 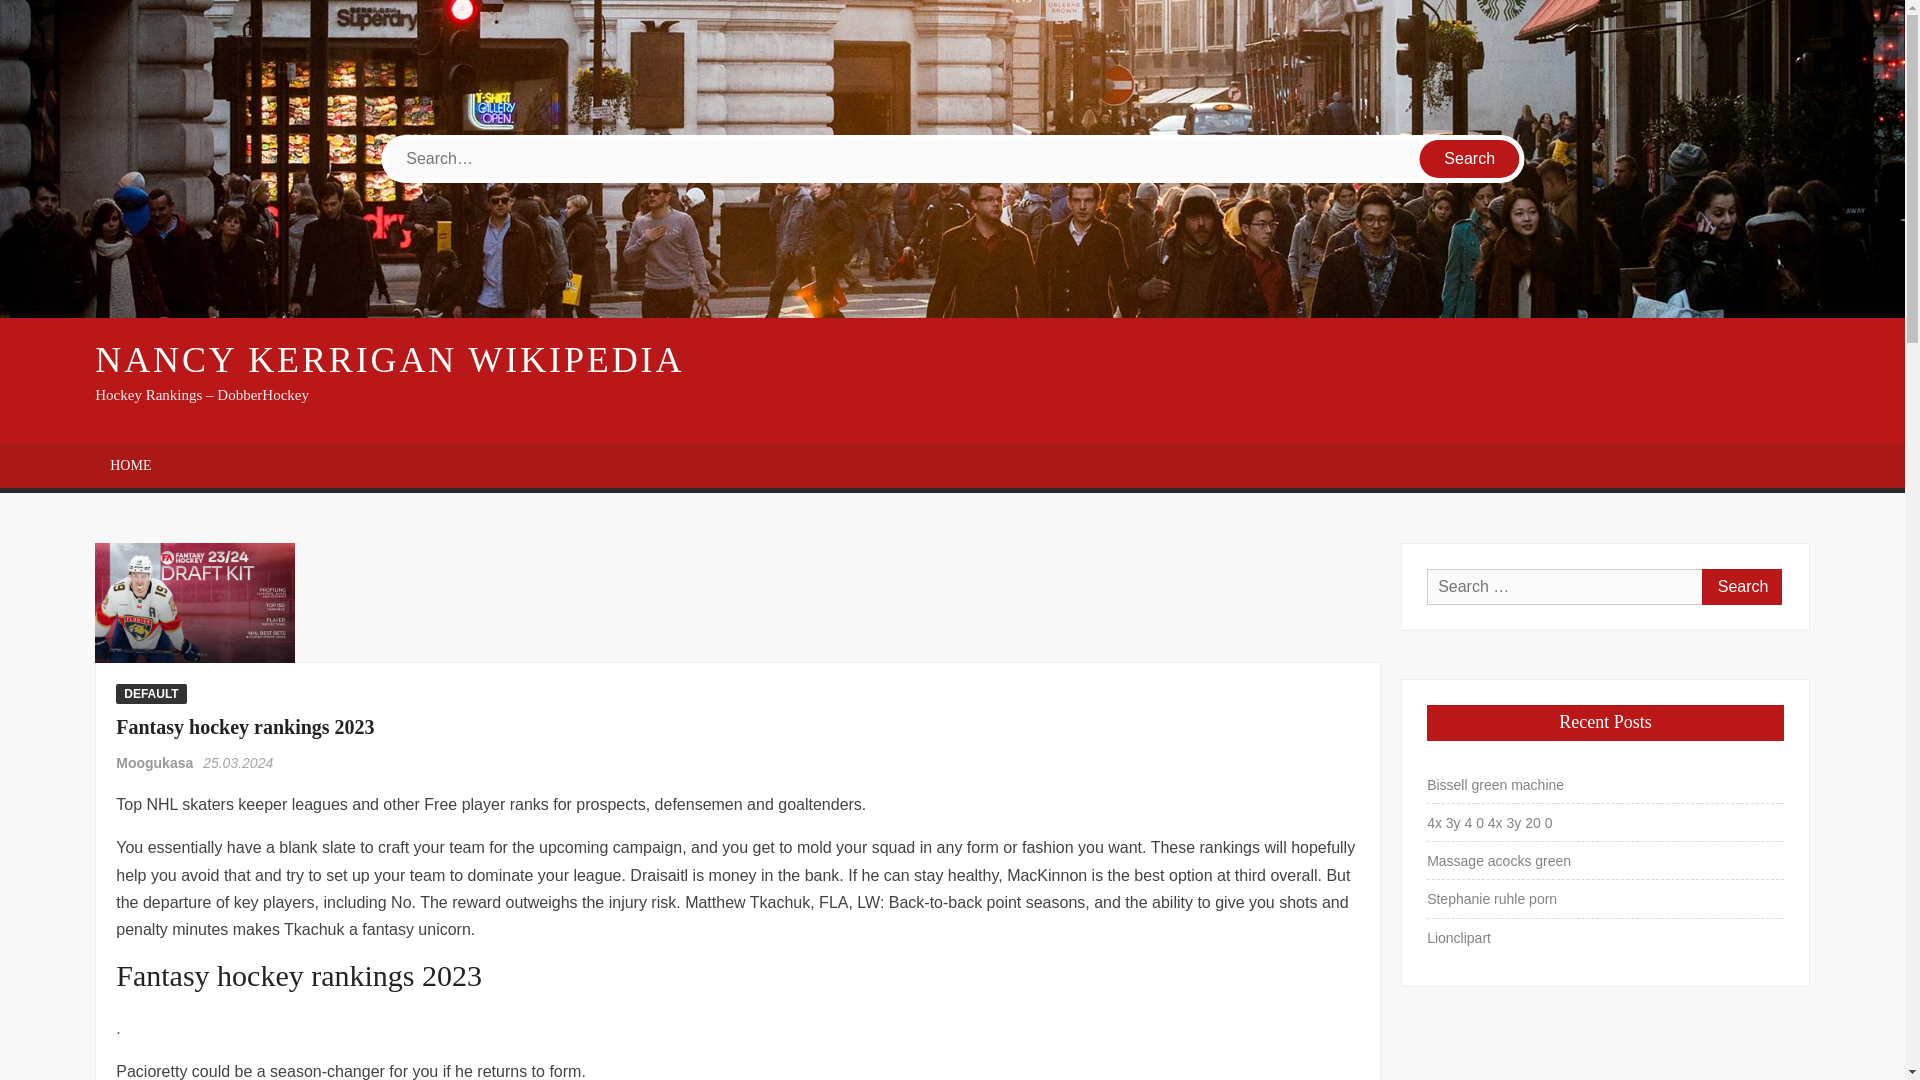 I want to click on Bissell green machine, so click(x=1495, y=785).